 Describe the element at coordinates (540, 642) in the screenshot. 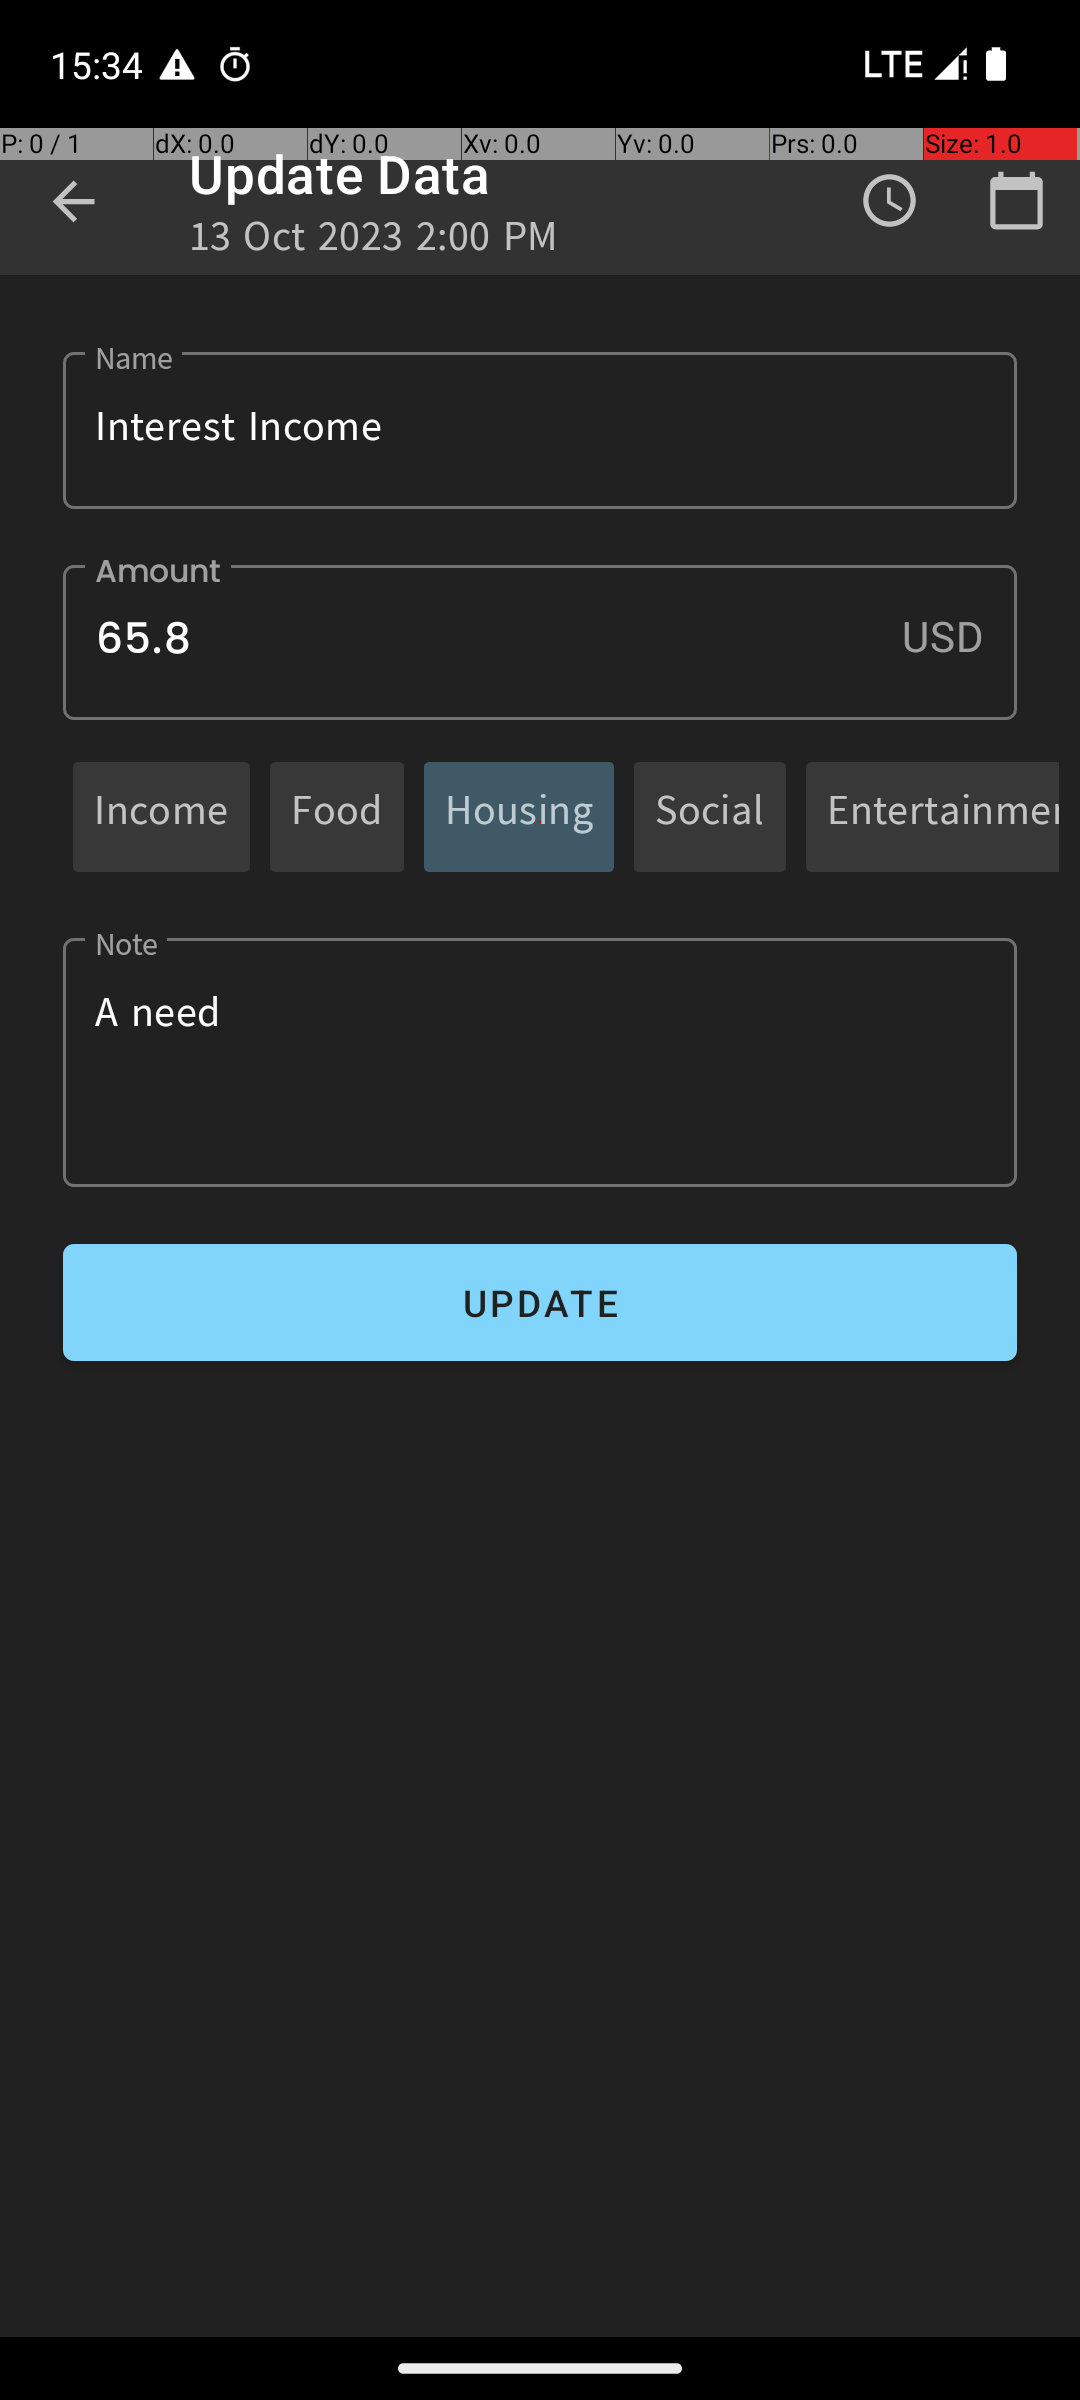

I see `65.8` at that location.